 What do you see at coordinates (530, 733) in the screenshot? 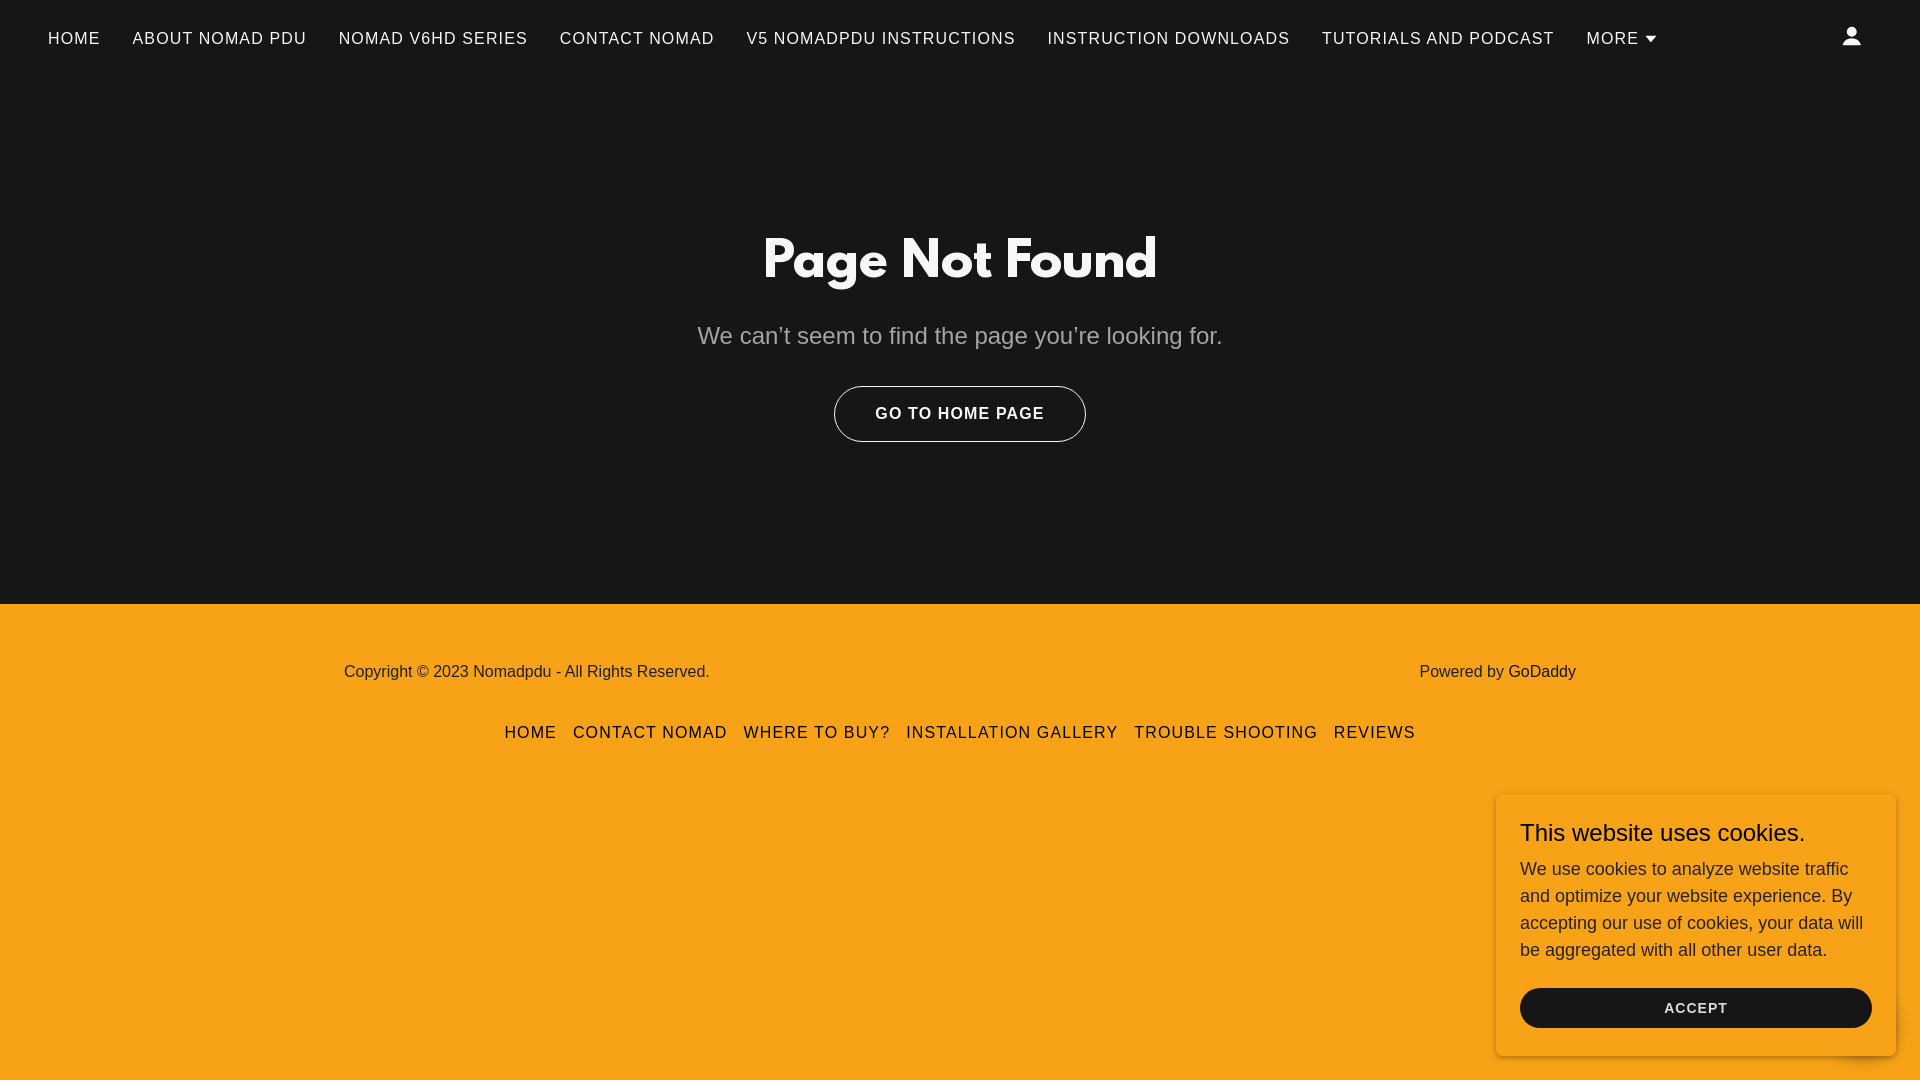
I see `HOME` at bounding box center [530, 733].